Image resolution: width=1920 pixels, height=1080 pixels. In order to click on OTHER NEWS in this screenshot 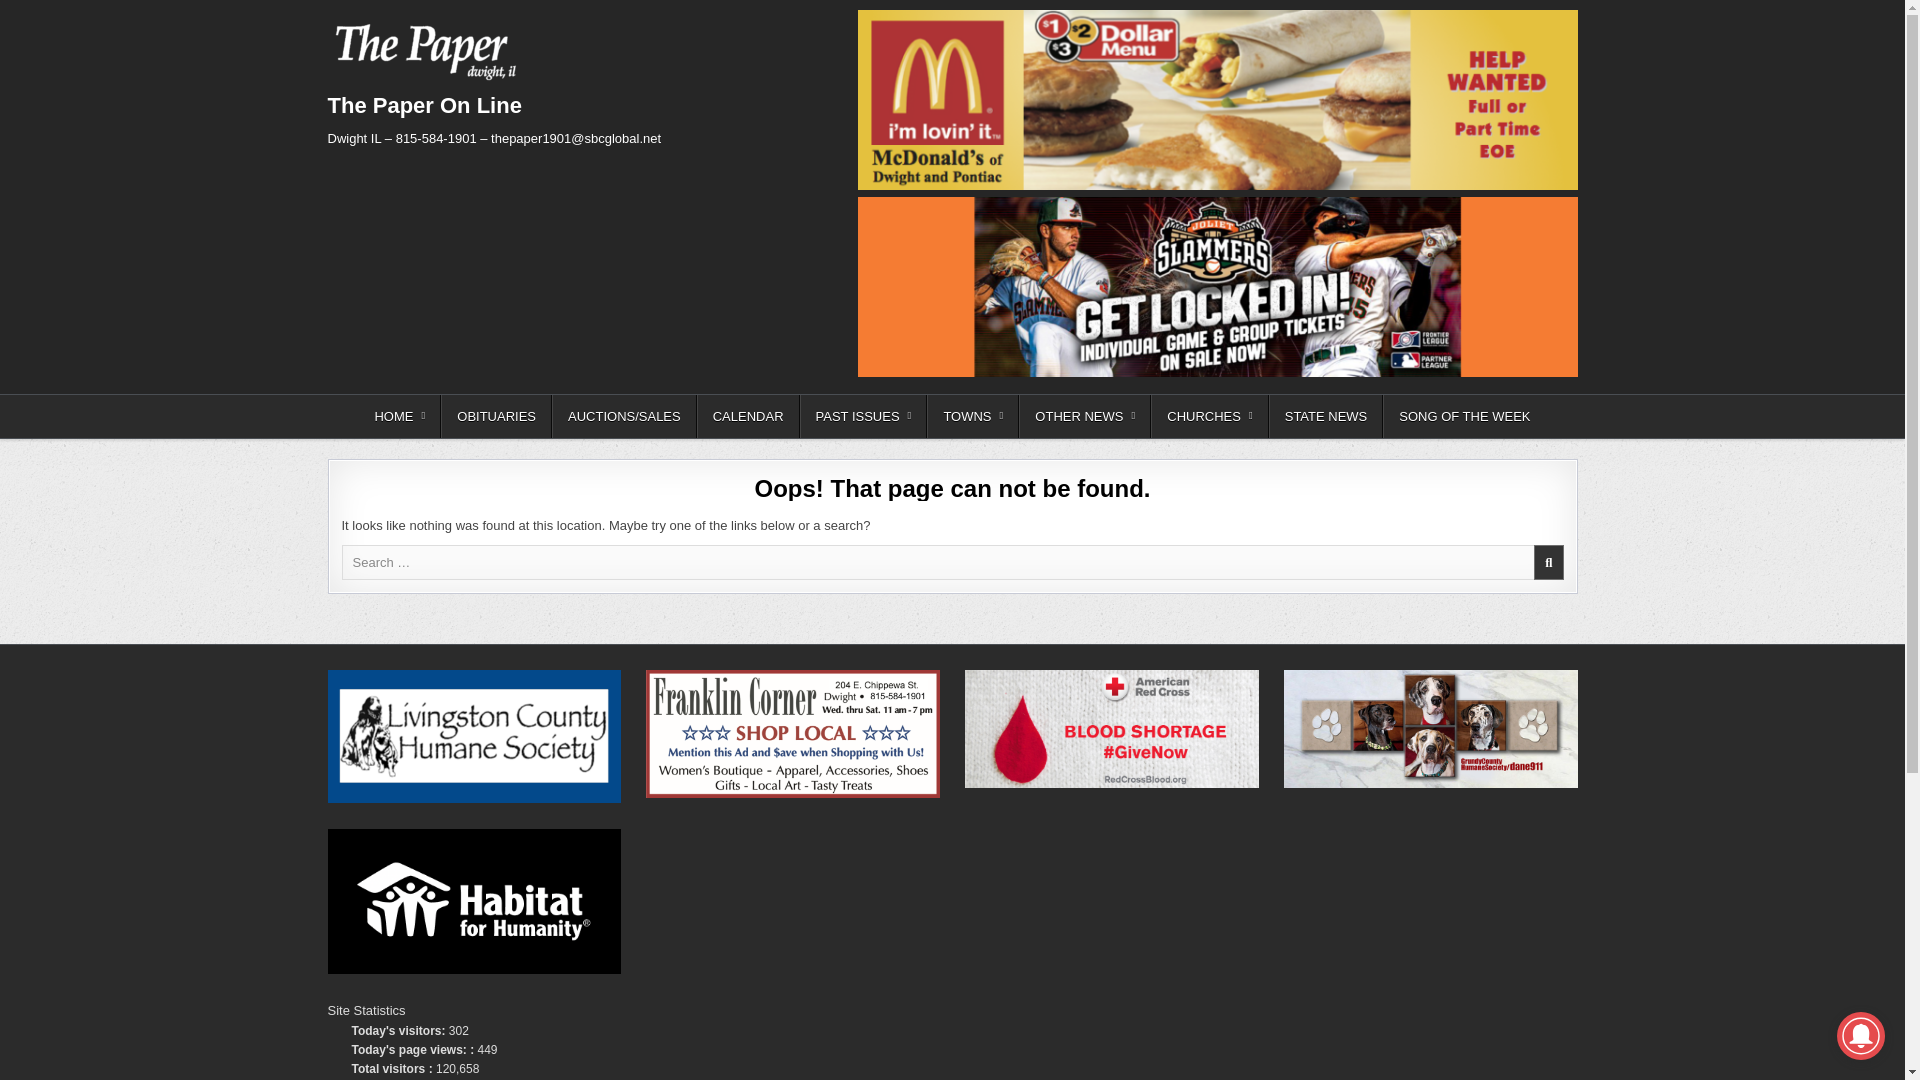, I will do `click(1084, 416)`.